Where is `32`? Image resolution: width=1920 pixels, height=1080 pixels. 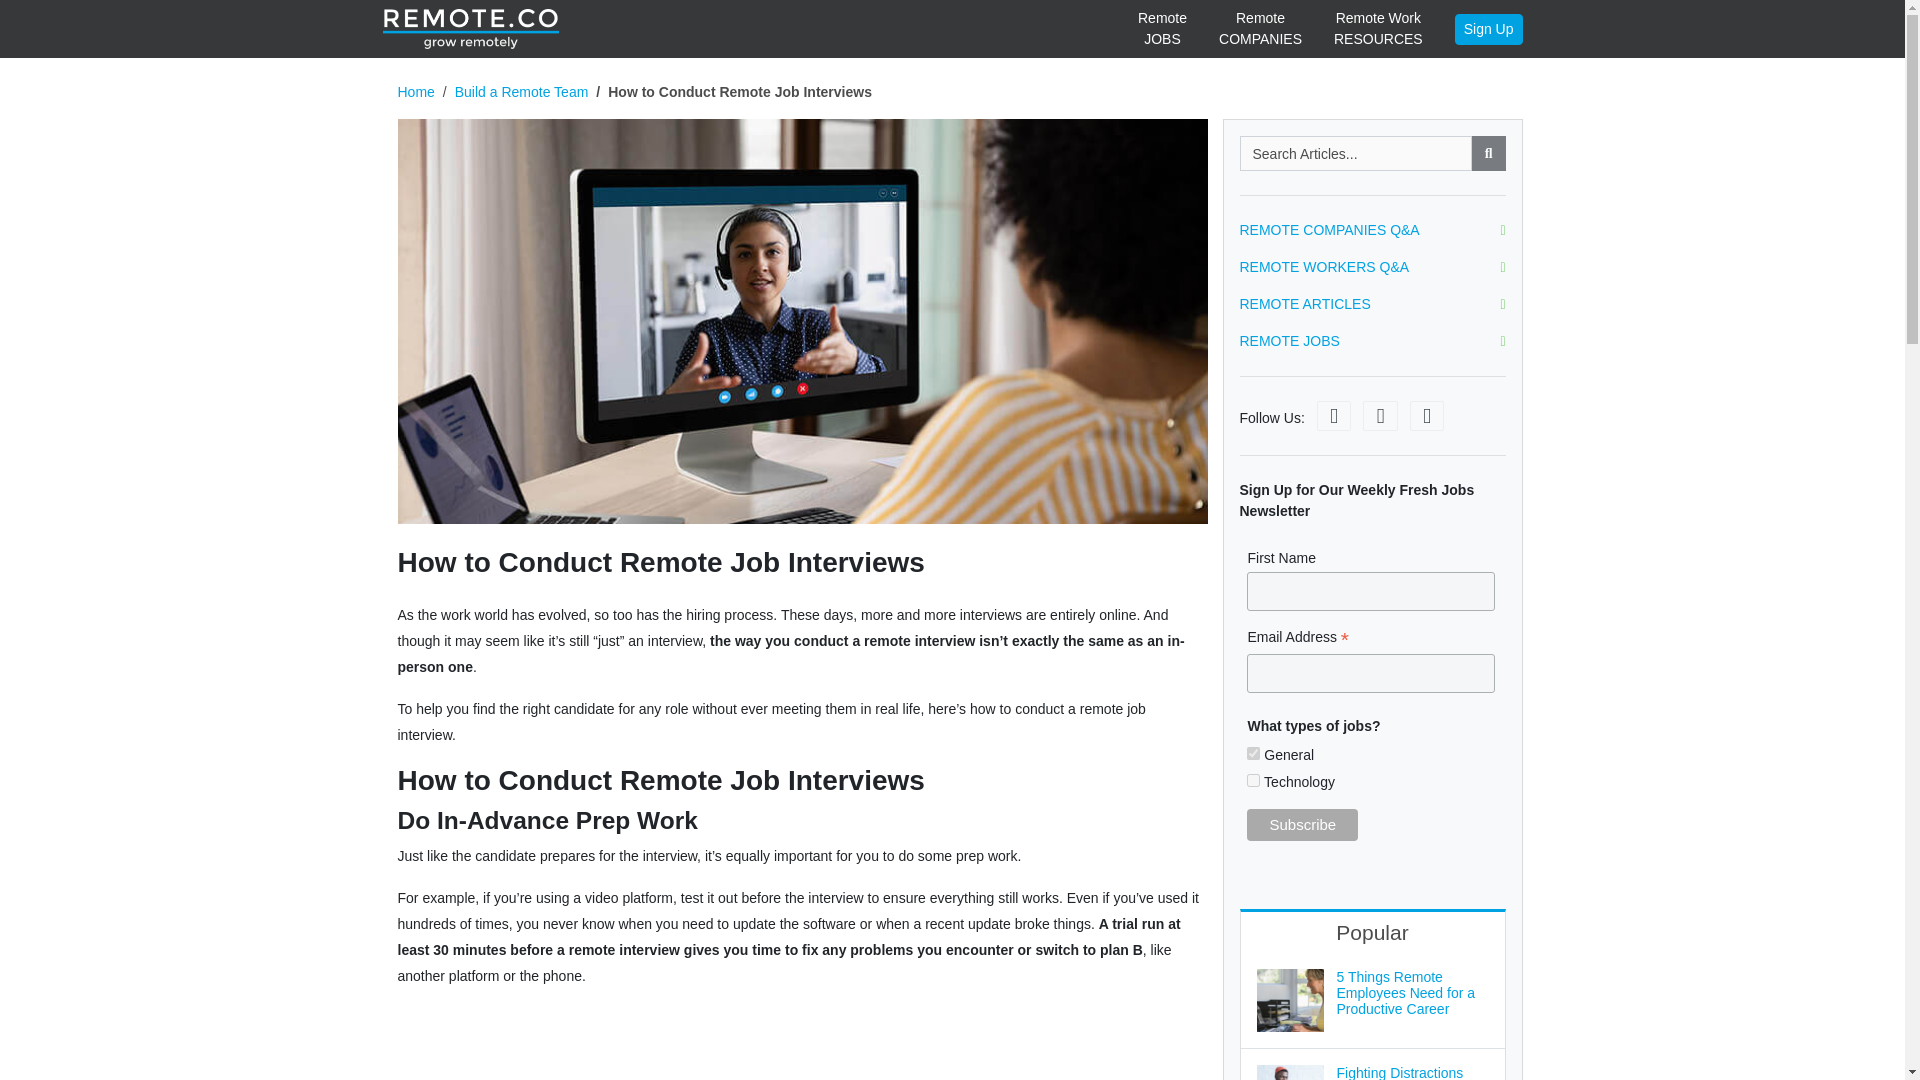 32 is located at coordinates (1252, 754).